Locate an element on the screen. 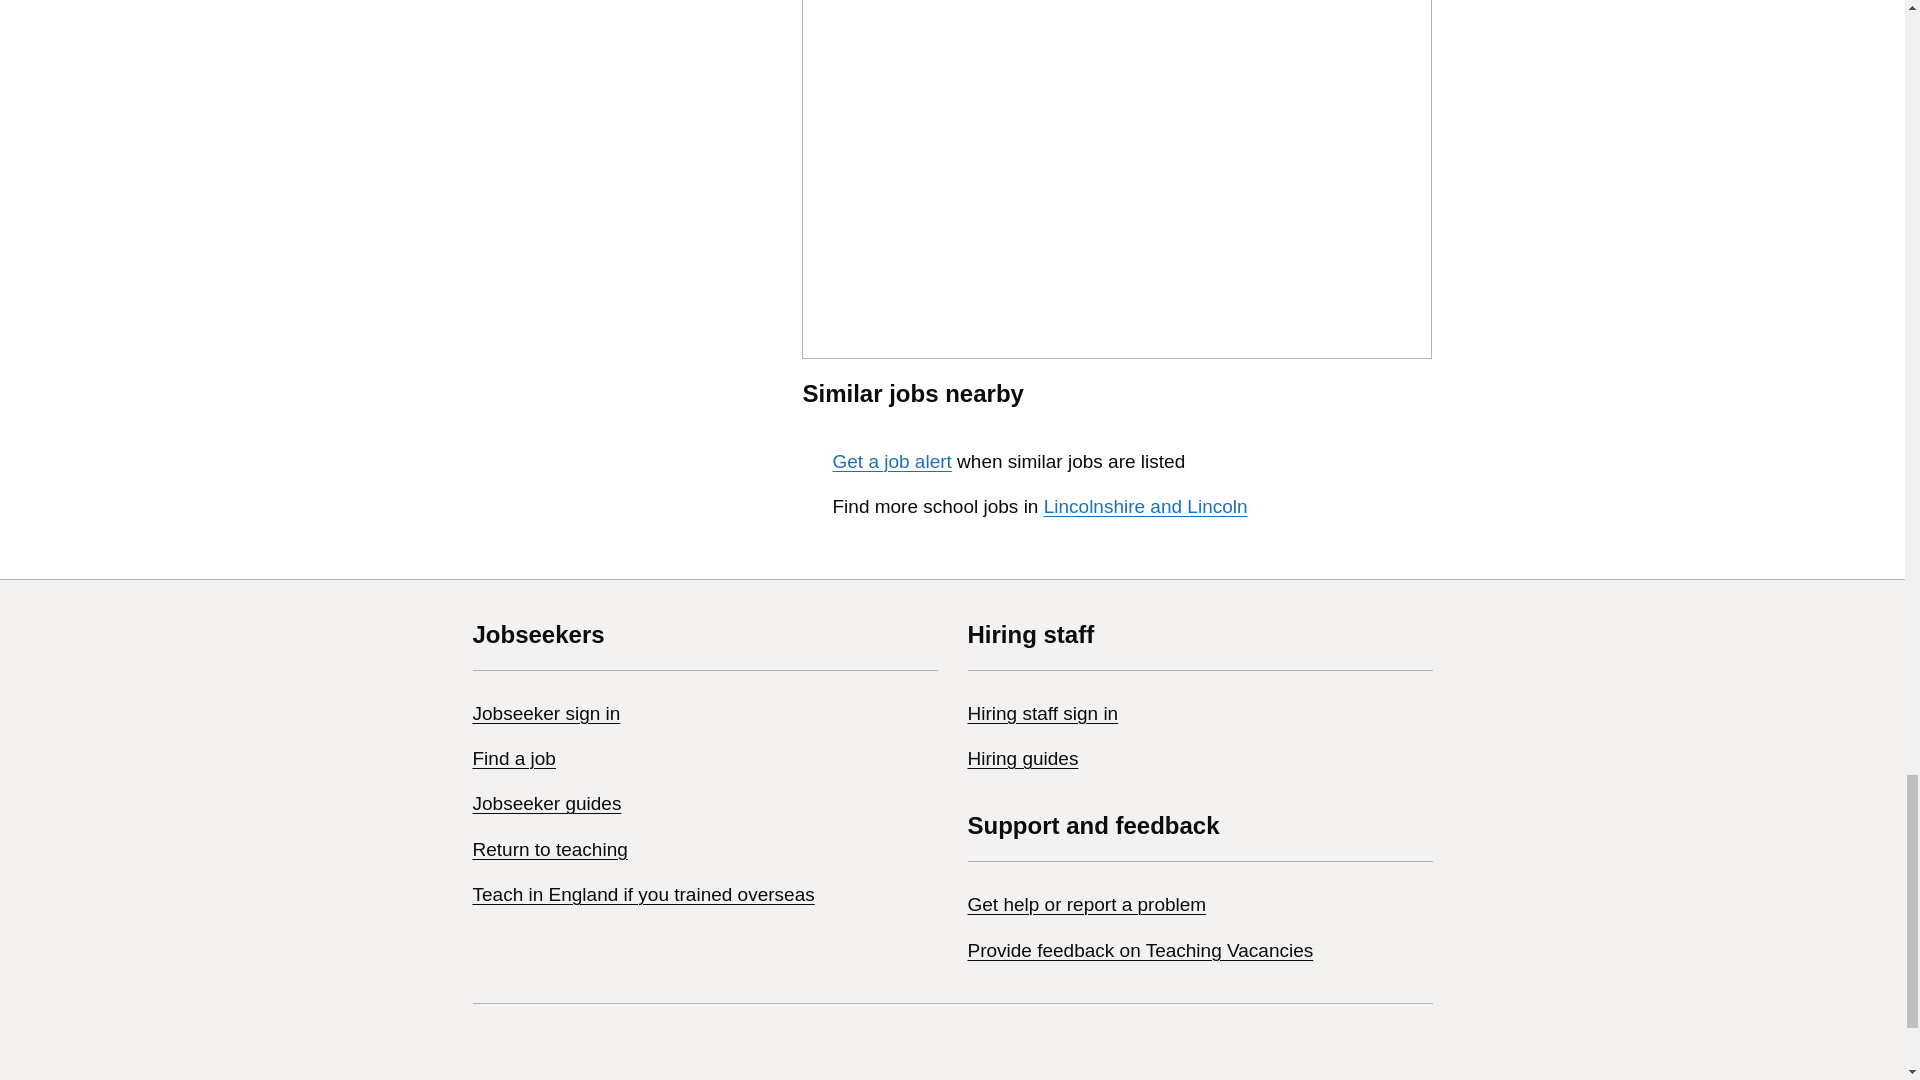  Lincolnshire and Lincoln is located at coordinates (1146, 506).